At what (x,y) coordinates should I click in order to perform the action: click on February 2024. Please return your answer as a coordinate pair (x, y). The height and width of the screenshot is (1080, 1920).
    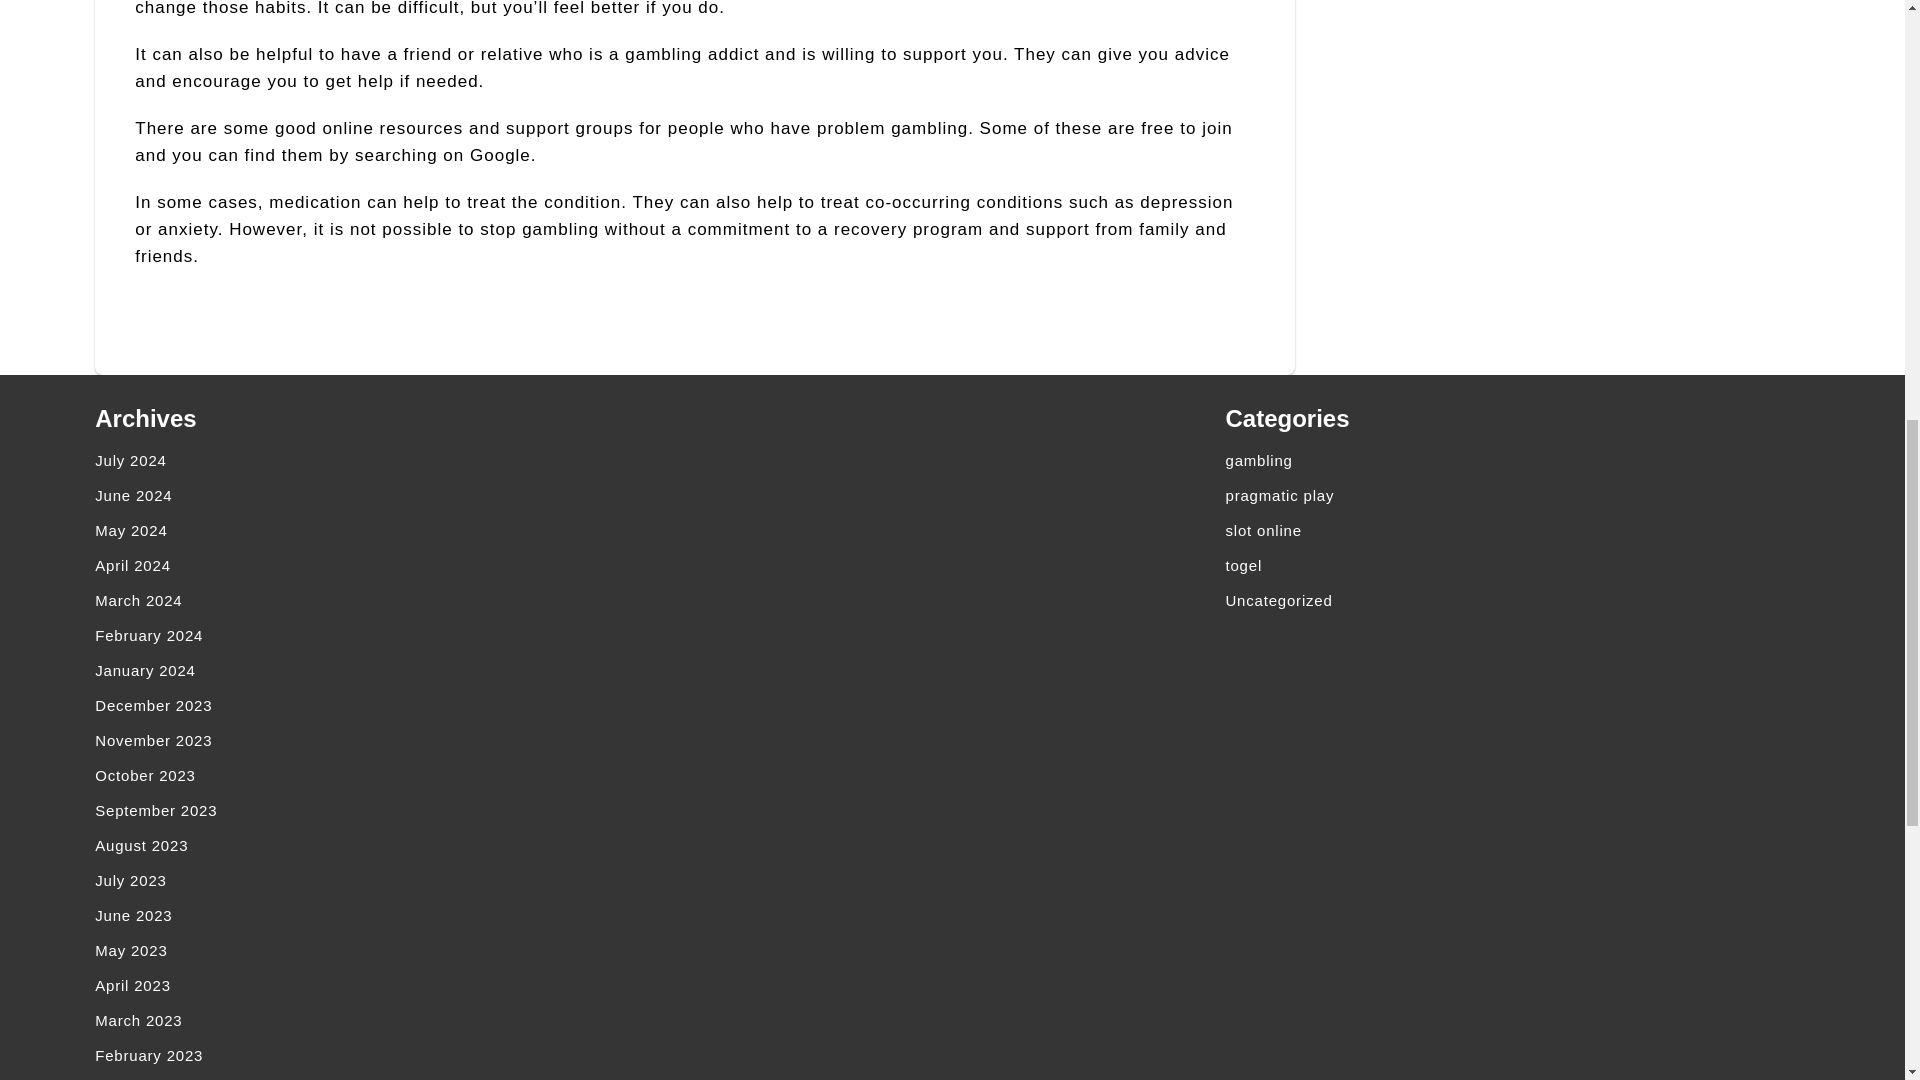
    Looking at the image, I should click on (376, 635).